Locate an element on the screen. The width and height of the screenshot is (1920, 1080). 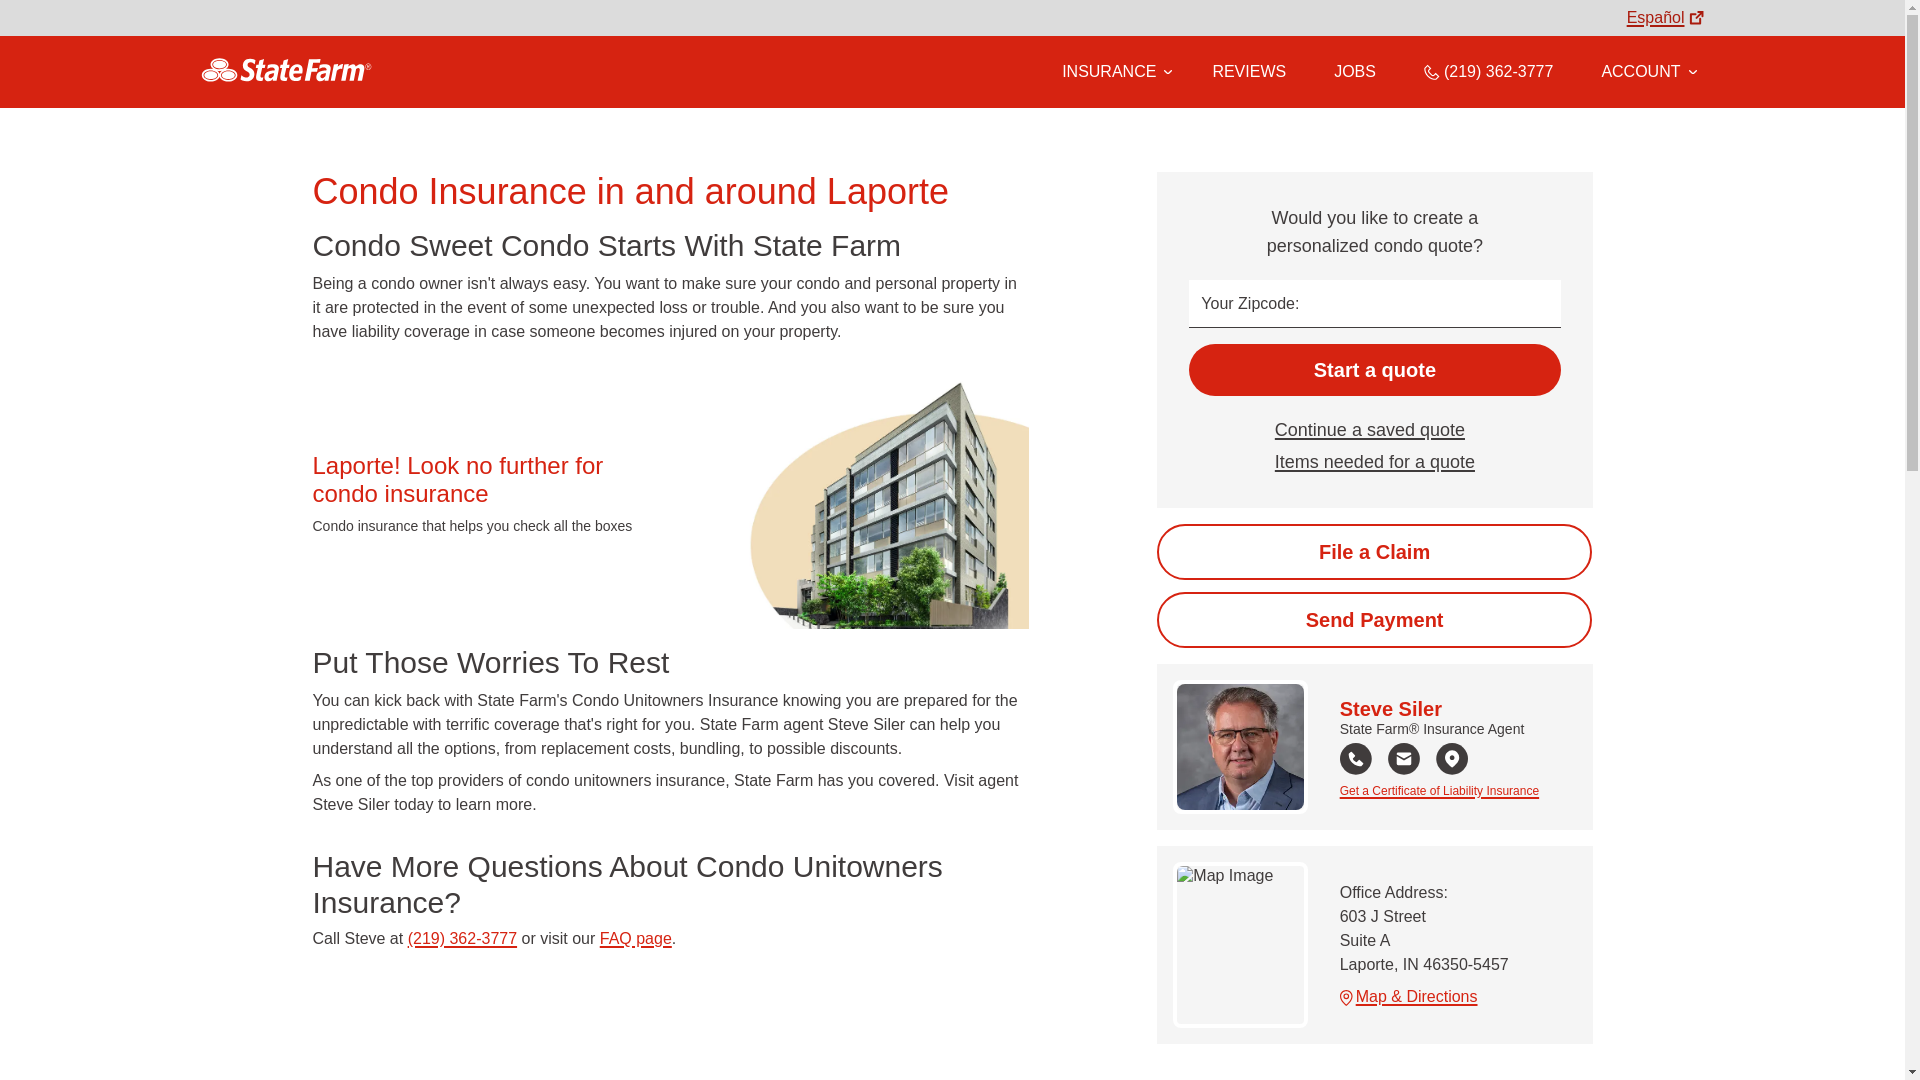
ACCOUNT is located at coordinates (1648, 71).